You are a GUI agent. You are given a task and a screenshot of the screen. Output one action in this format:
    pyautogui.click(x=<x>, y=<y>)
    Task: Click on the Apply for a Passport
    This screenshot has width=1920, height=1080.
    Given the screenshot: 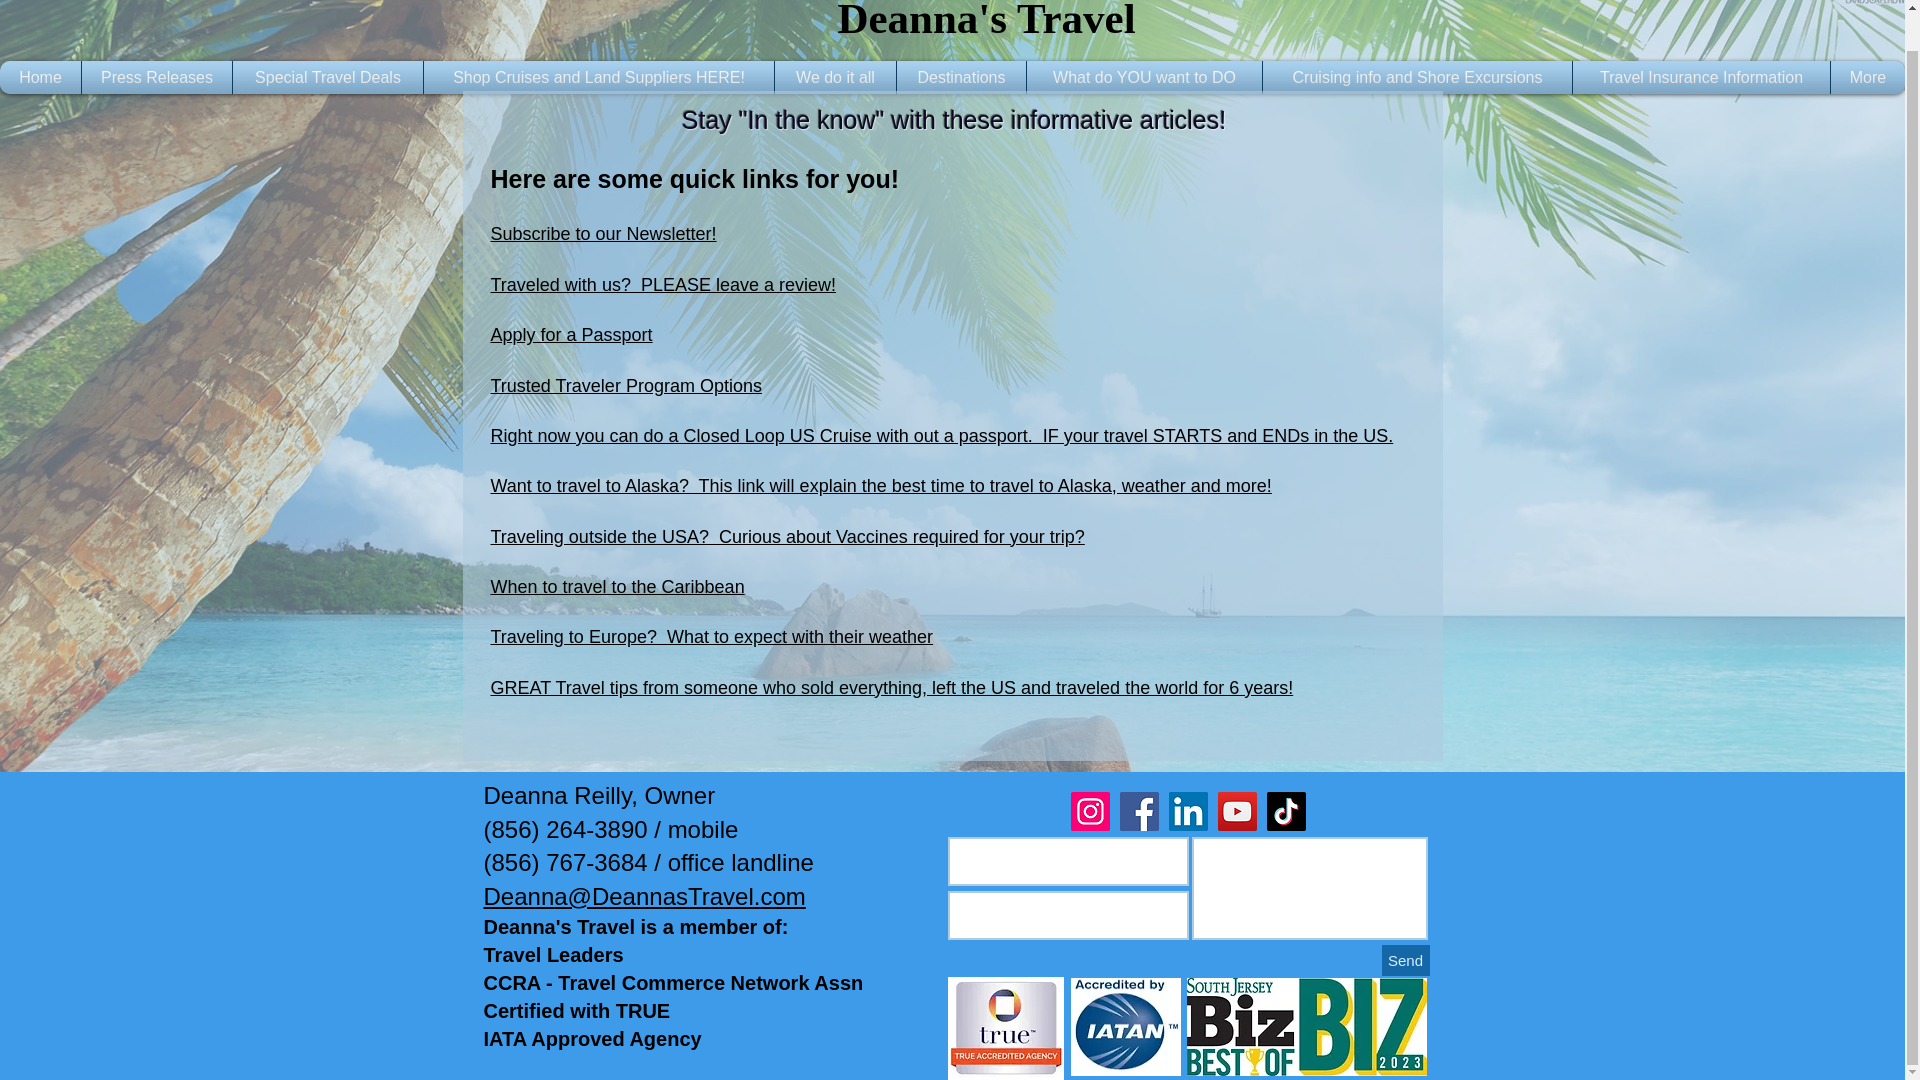 What is the action you would take?
    pyautogui.click(x=570, y=334)
    